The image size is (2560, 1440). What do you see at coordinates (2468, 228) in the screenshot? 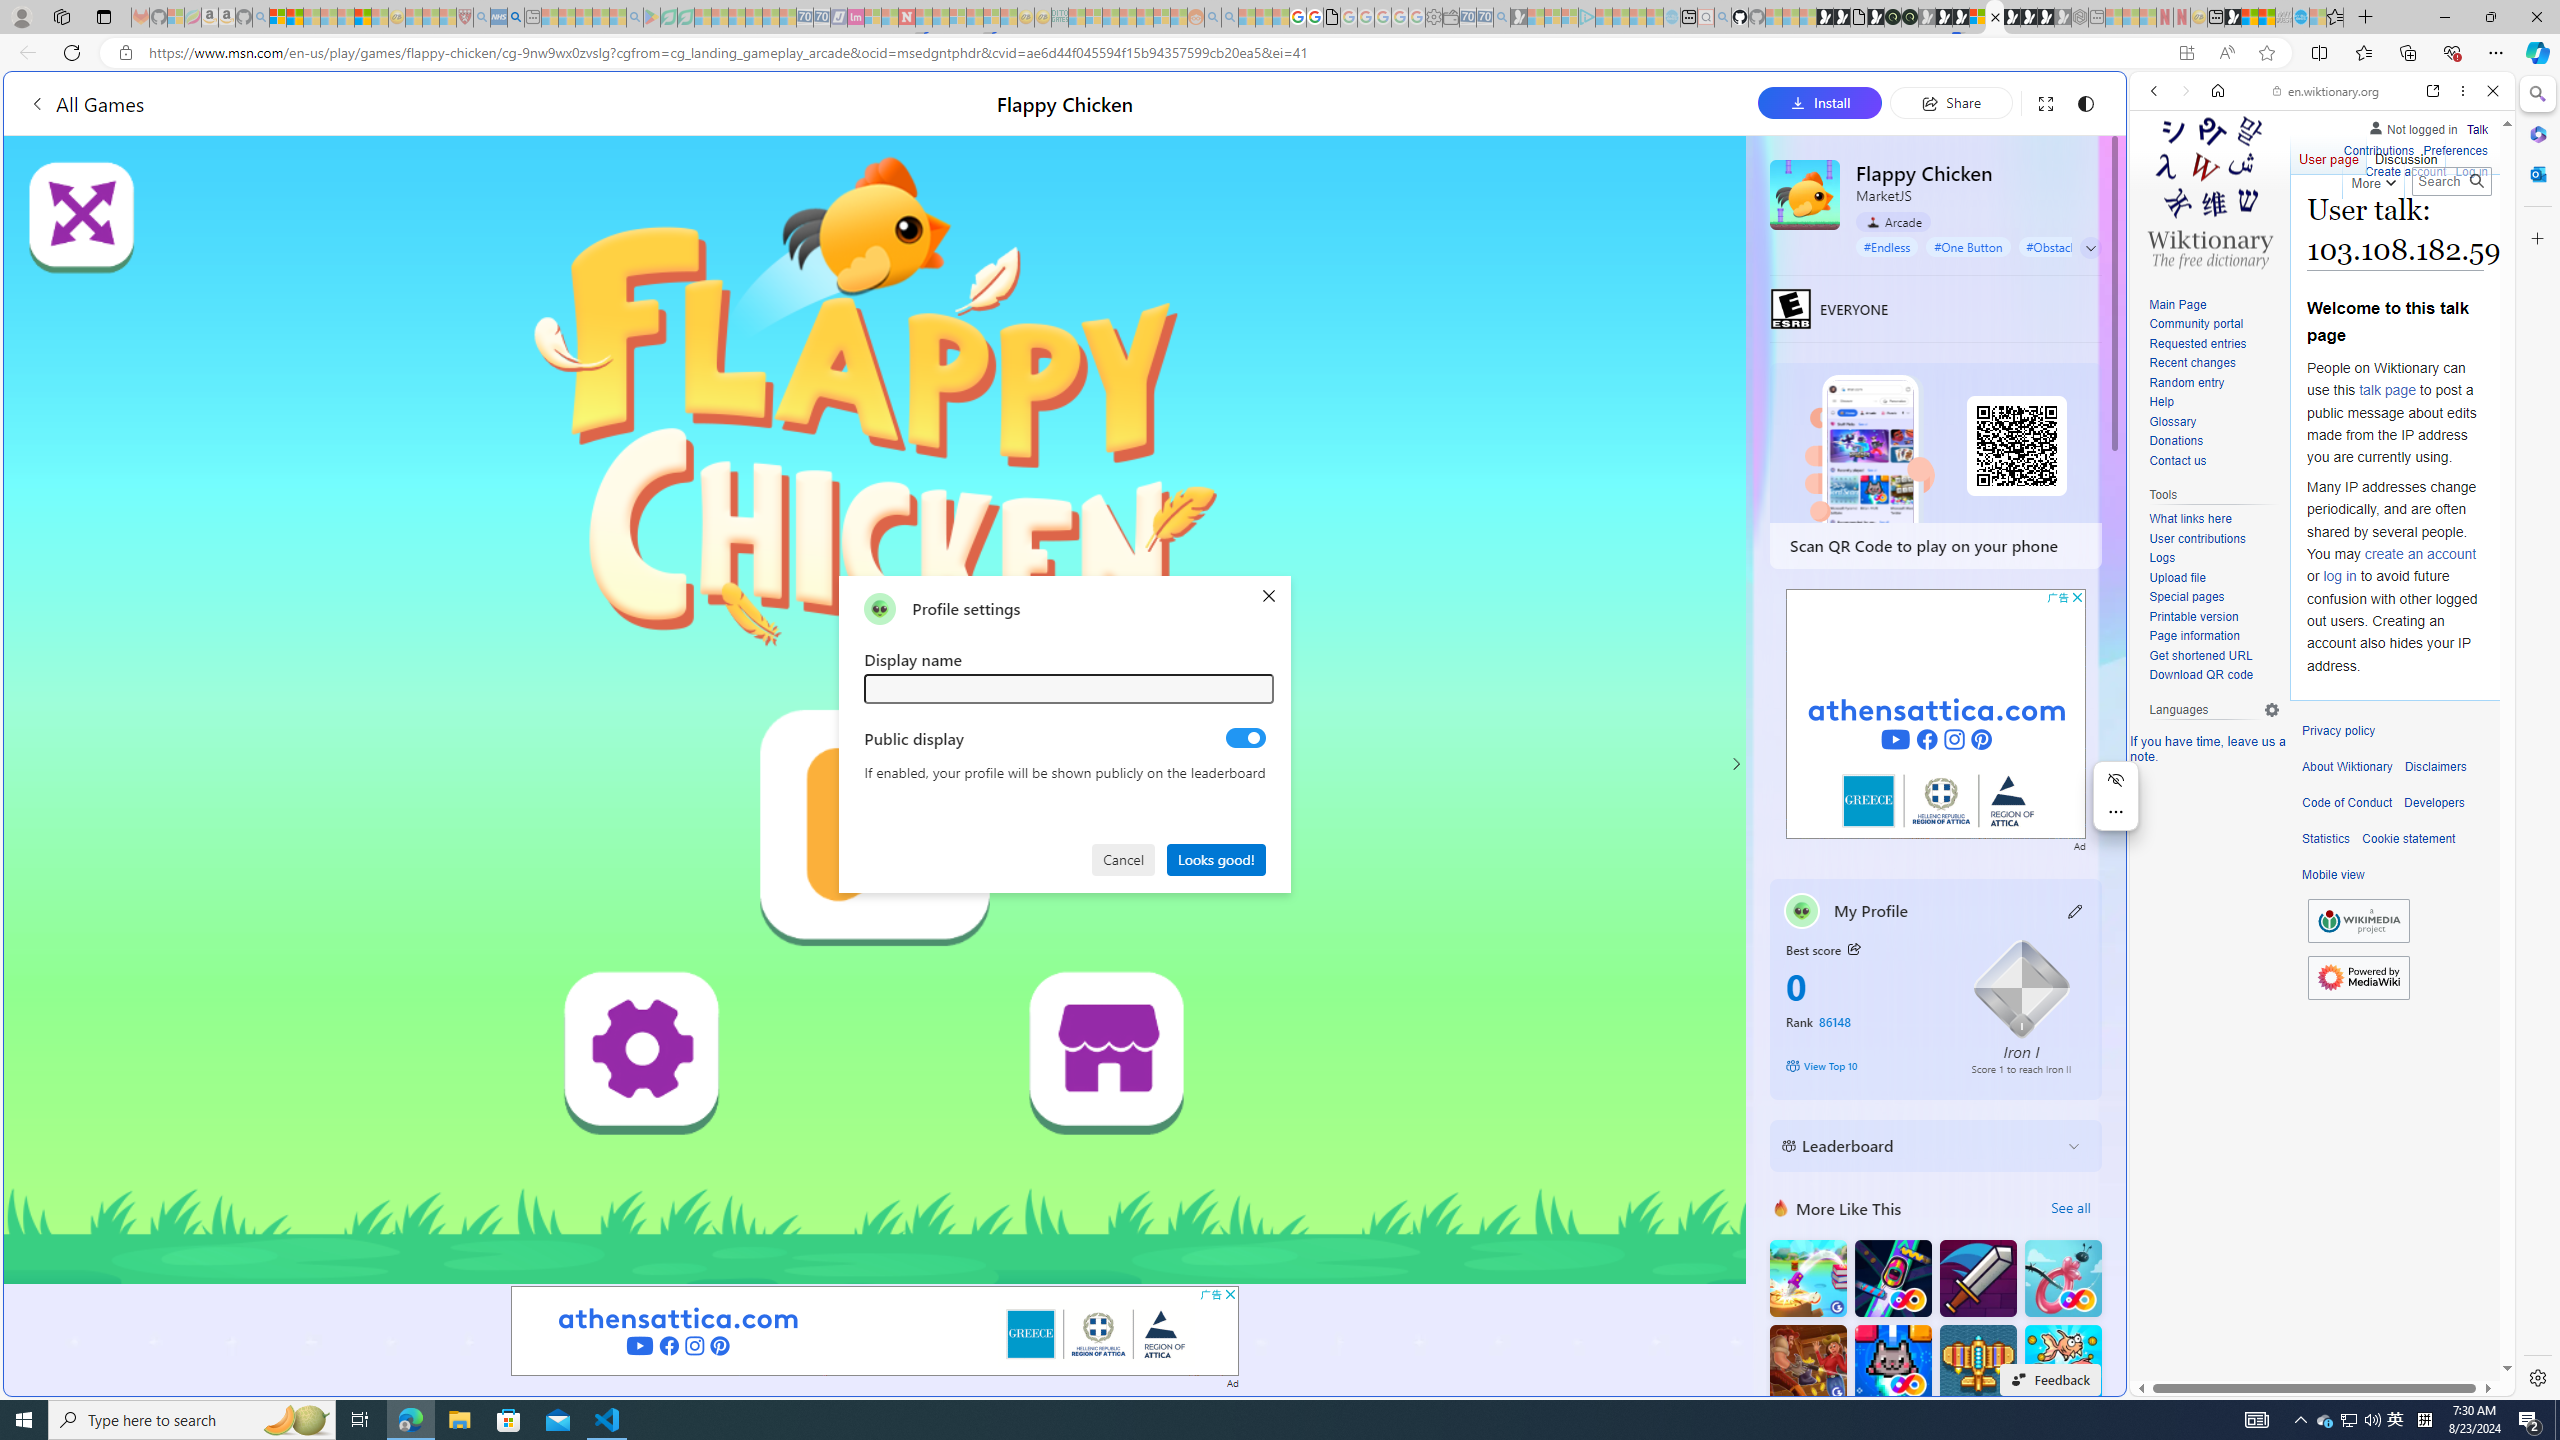
I see `Preferences` at bounding box center [2468, 228].